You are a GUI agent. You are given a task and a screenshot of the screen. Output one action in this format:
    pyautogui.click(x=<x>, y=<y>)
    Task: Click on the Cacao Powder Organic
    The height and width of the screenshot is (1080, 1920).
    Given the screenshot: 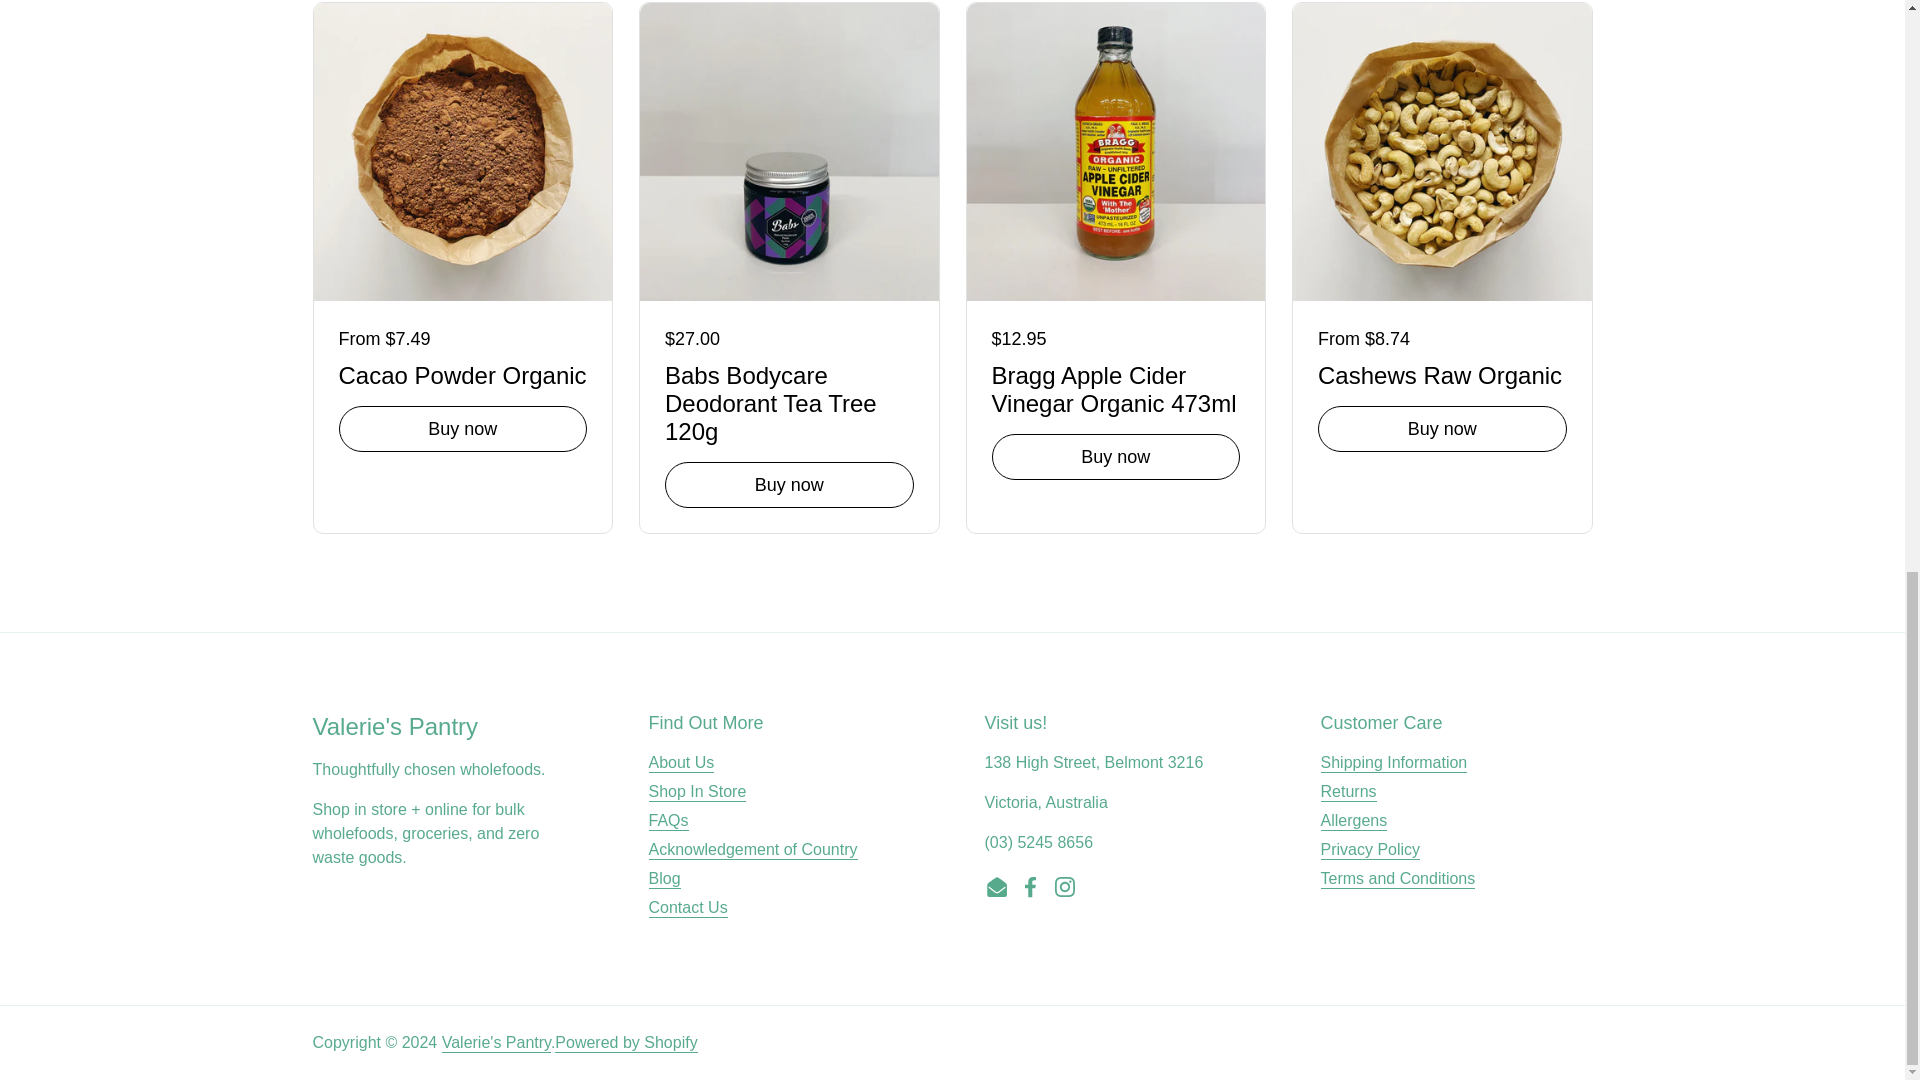 What is the action you would take?
    pyautogui.click(x=462, y=372)
    